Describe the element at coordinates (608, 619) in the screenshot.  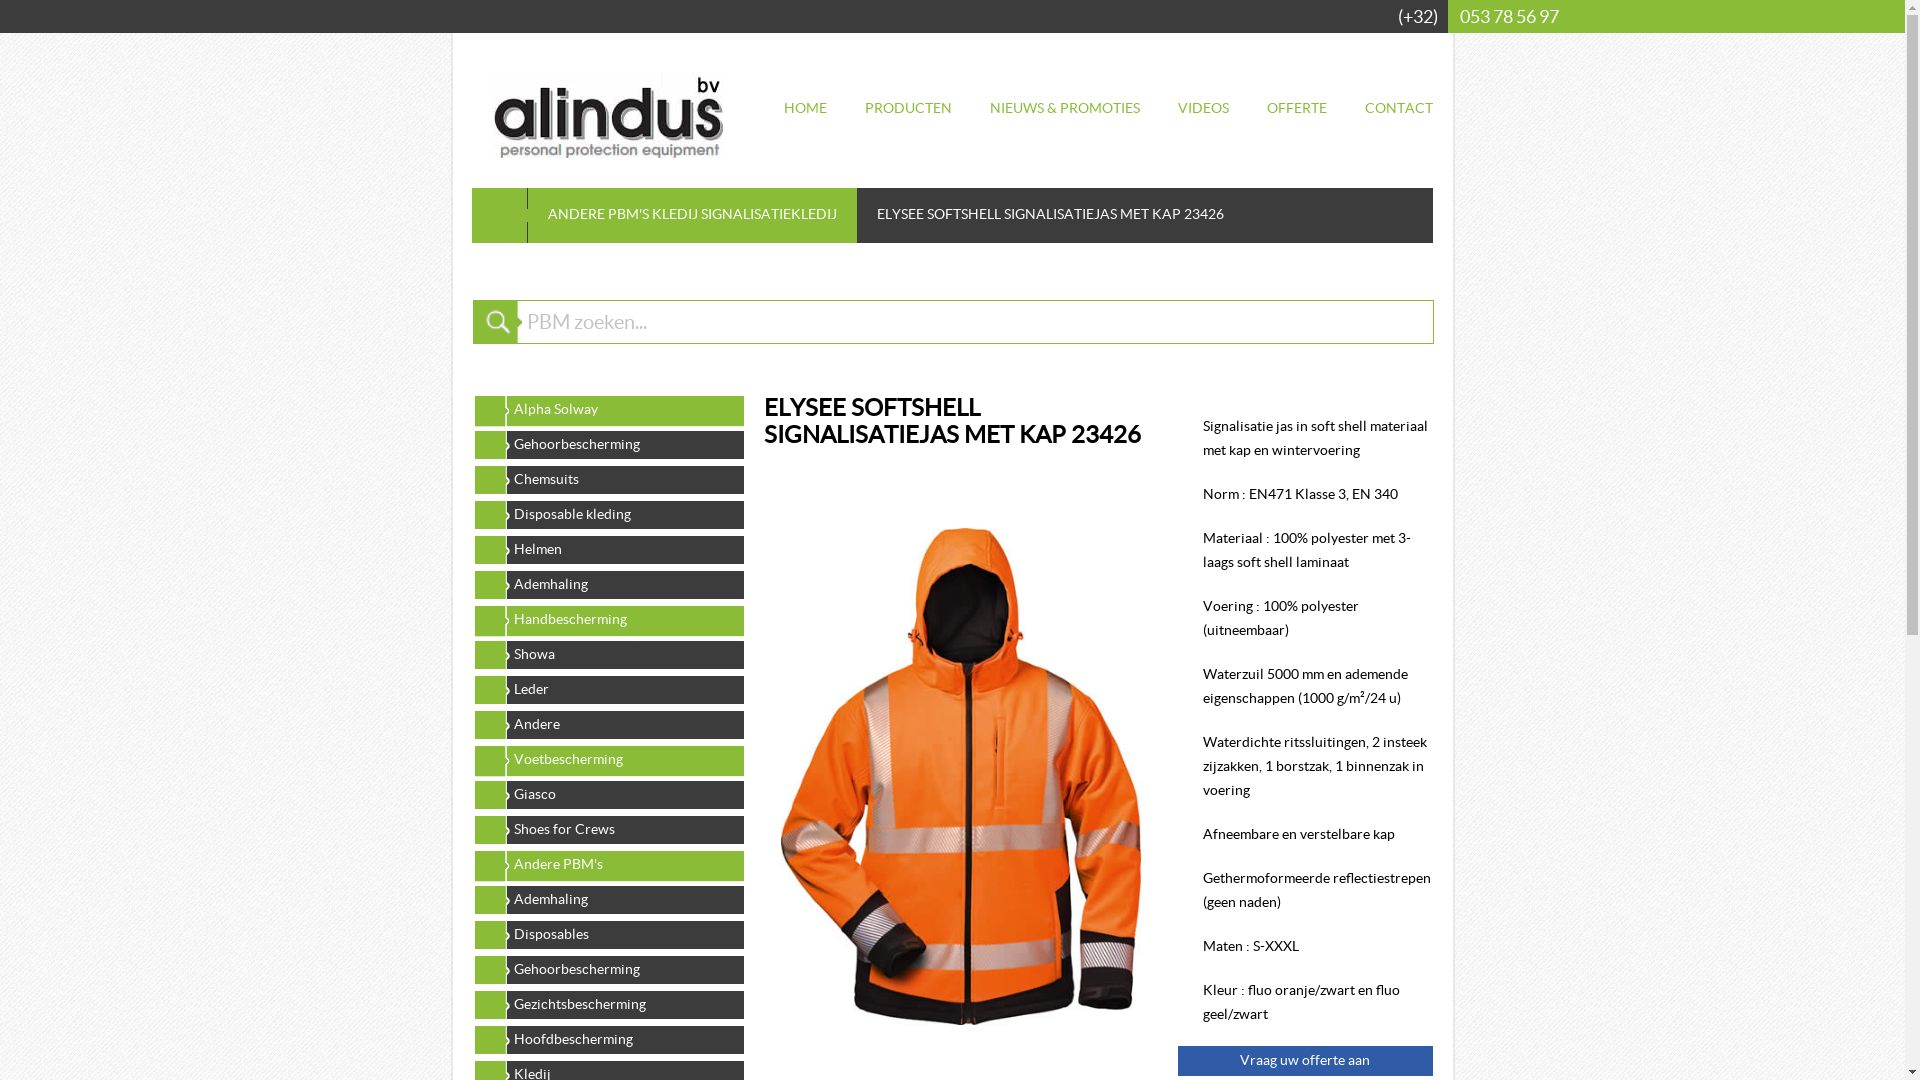
I see `Handbescherming` at that location.